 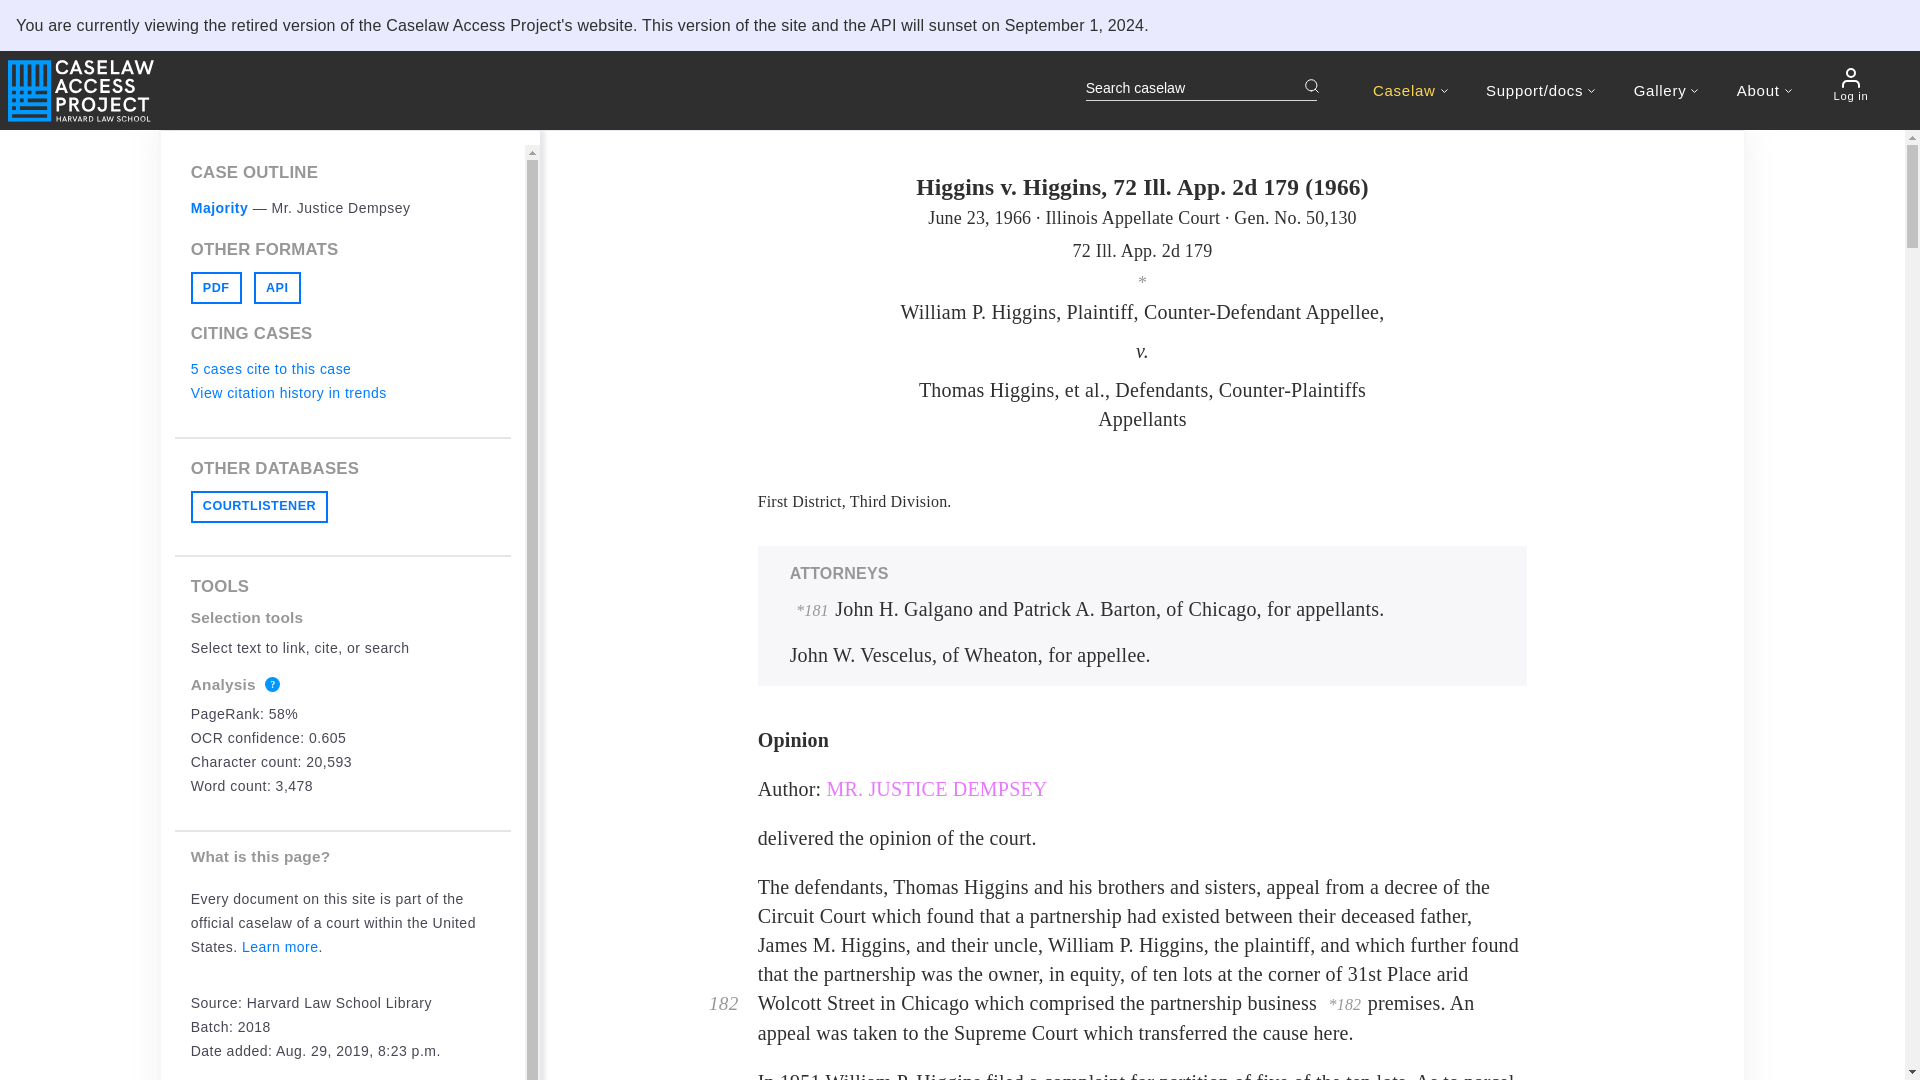 I want to click on View citation history in trends, so click(x=288, y=392).